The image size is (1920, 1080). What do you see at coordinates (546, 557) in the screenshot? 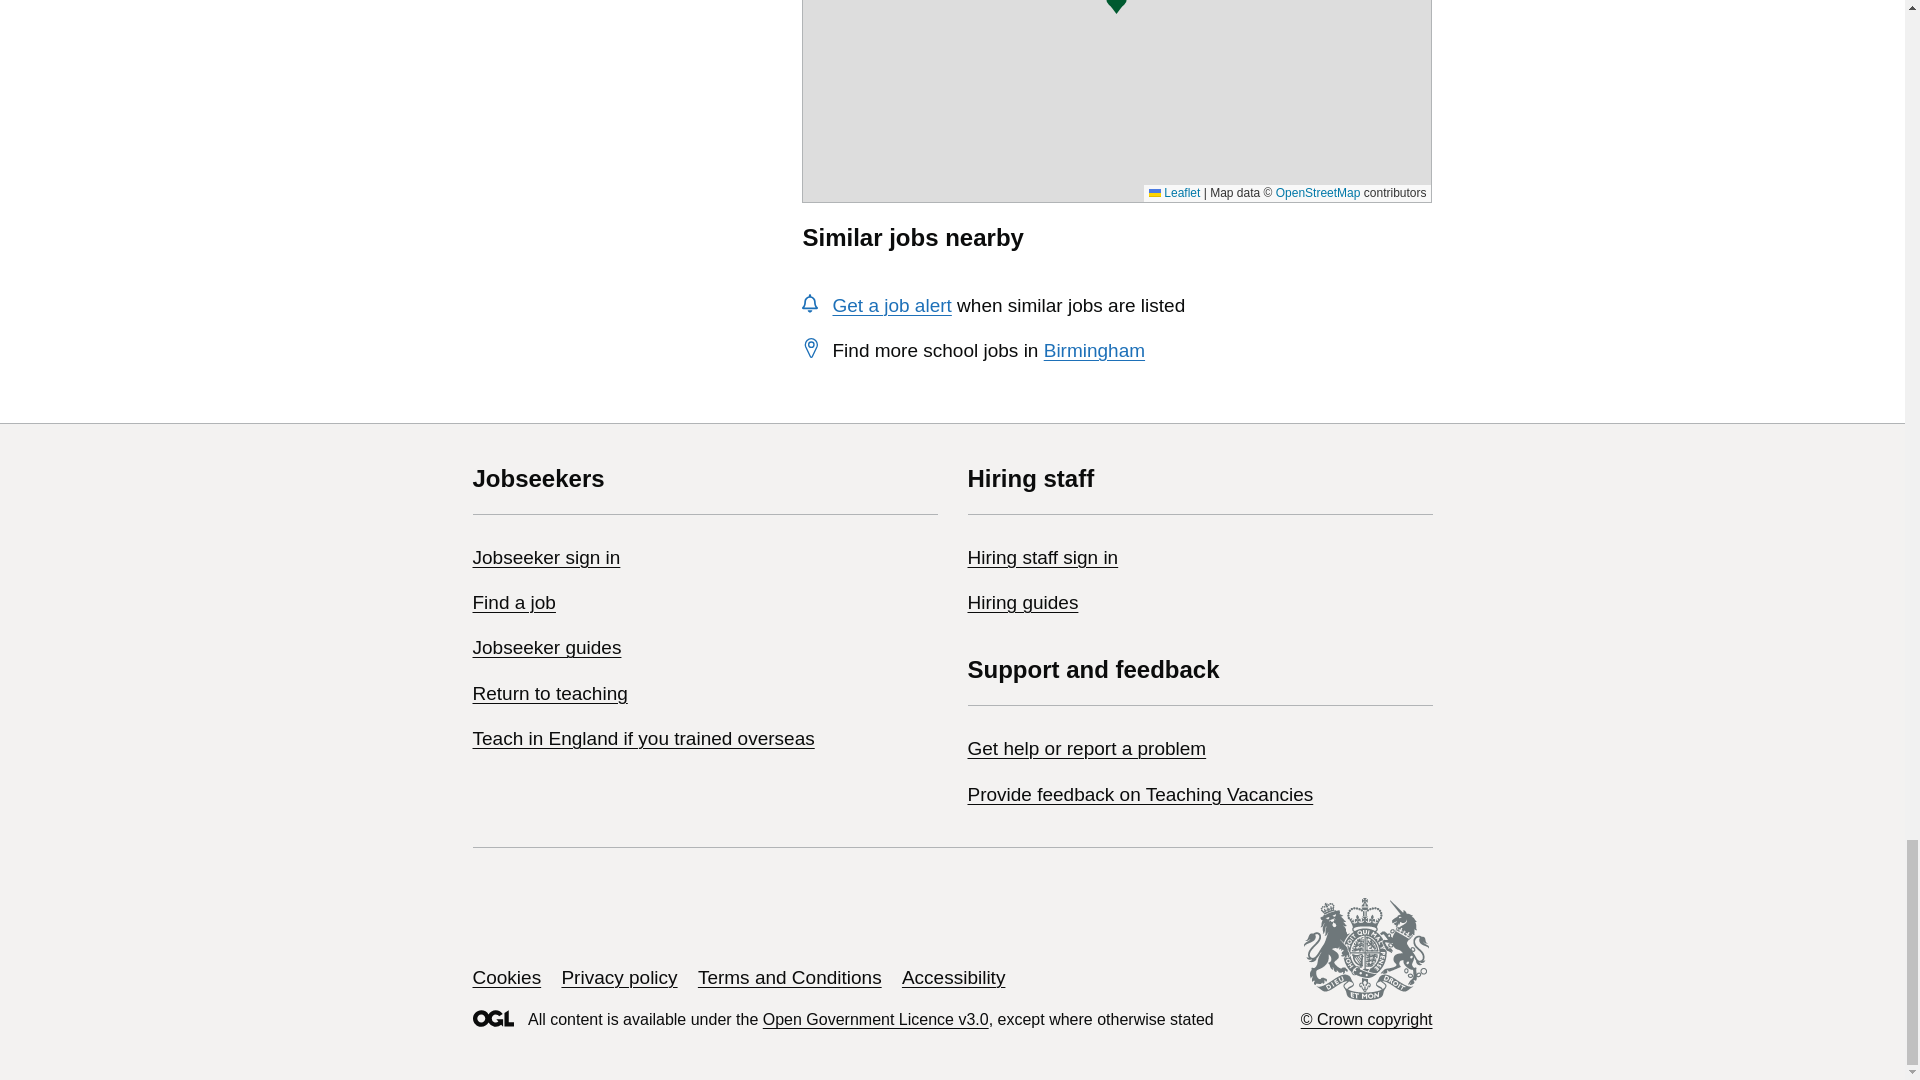
I see `Jobseeker sign in` at bounding box center [546, 557].